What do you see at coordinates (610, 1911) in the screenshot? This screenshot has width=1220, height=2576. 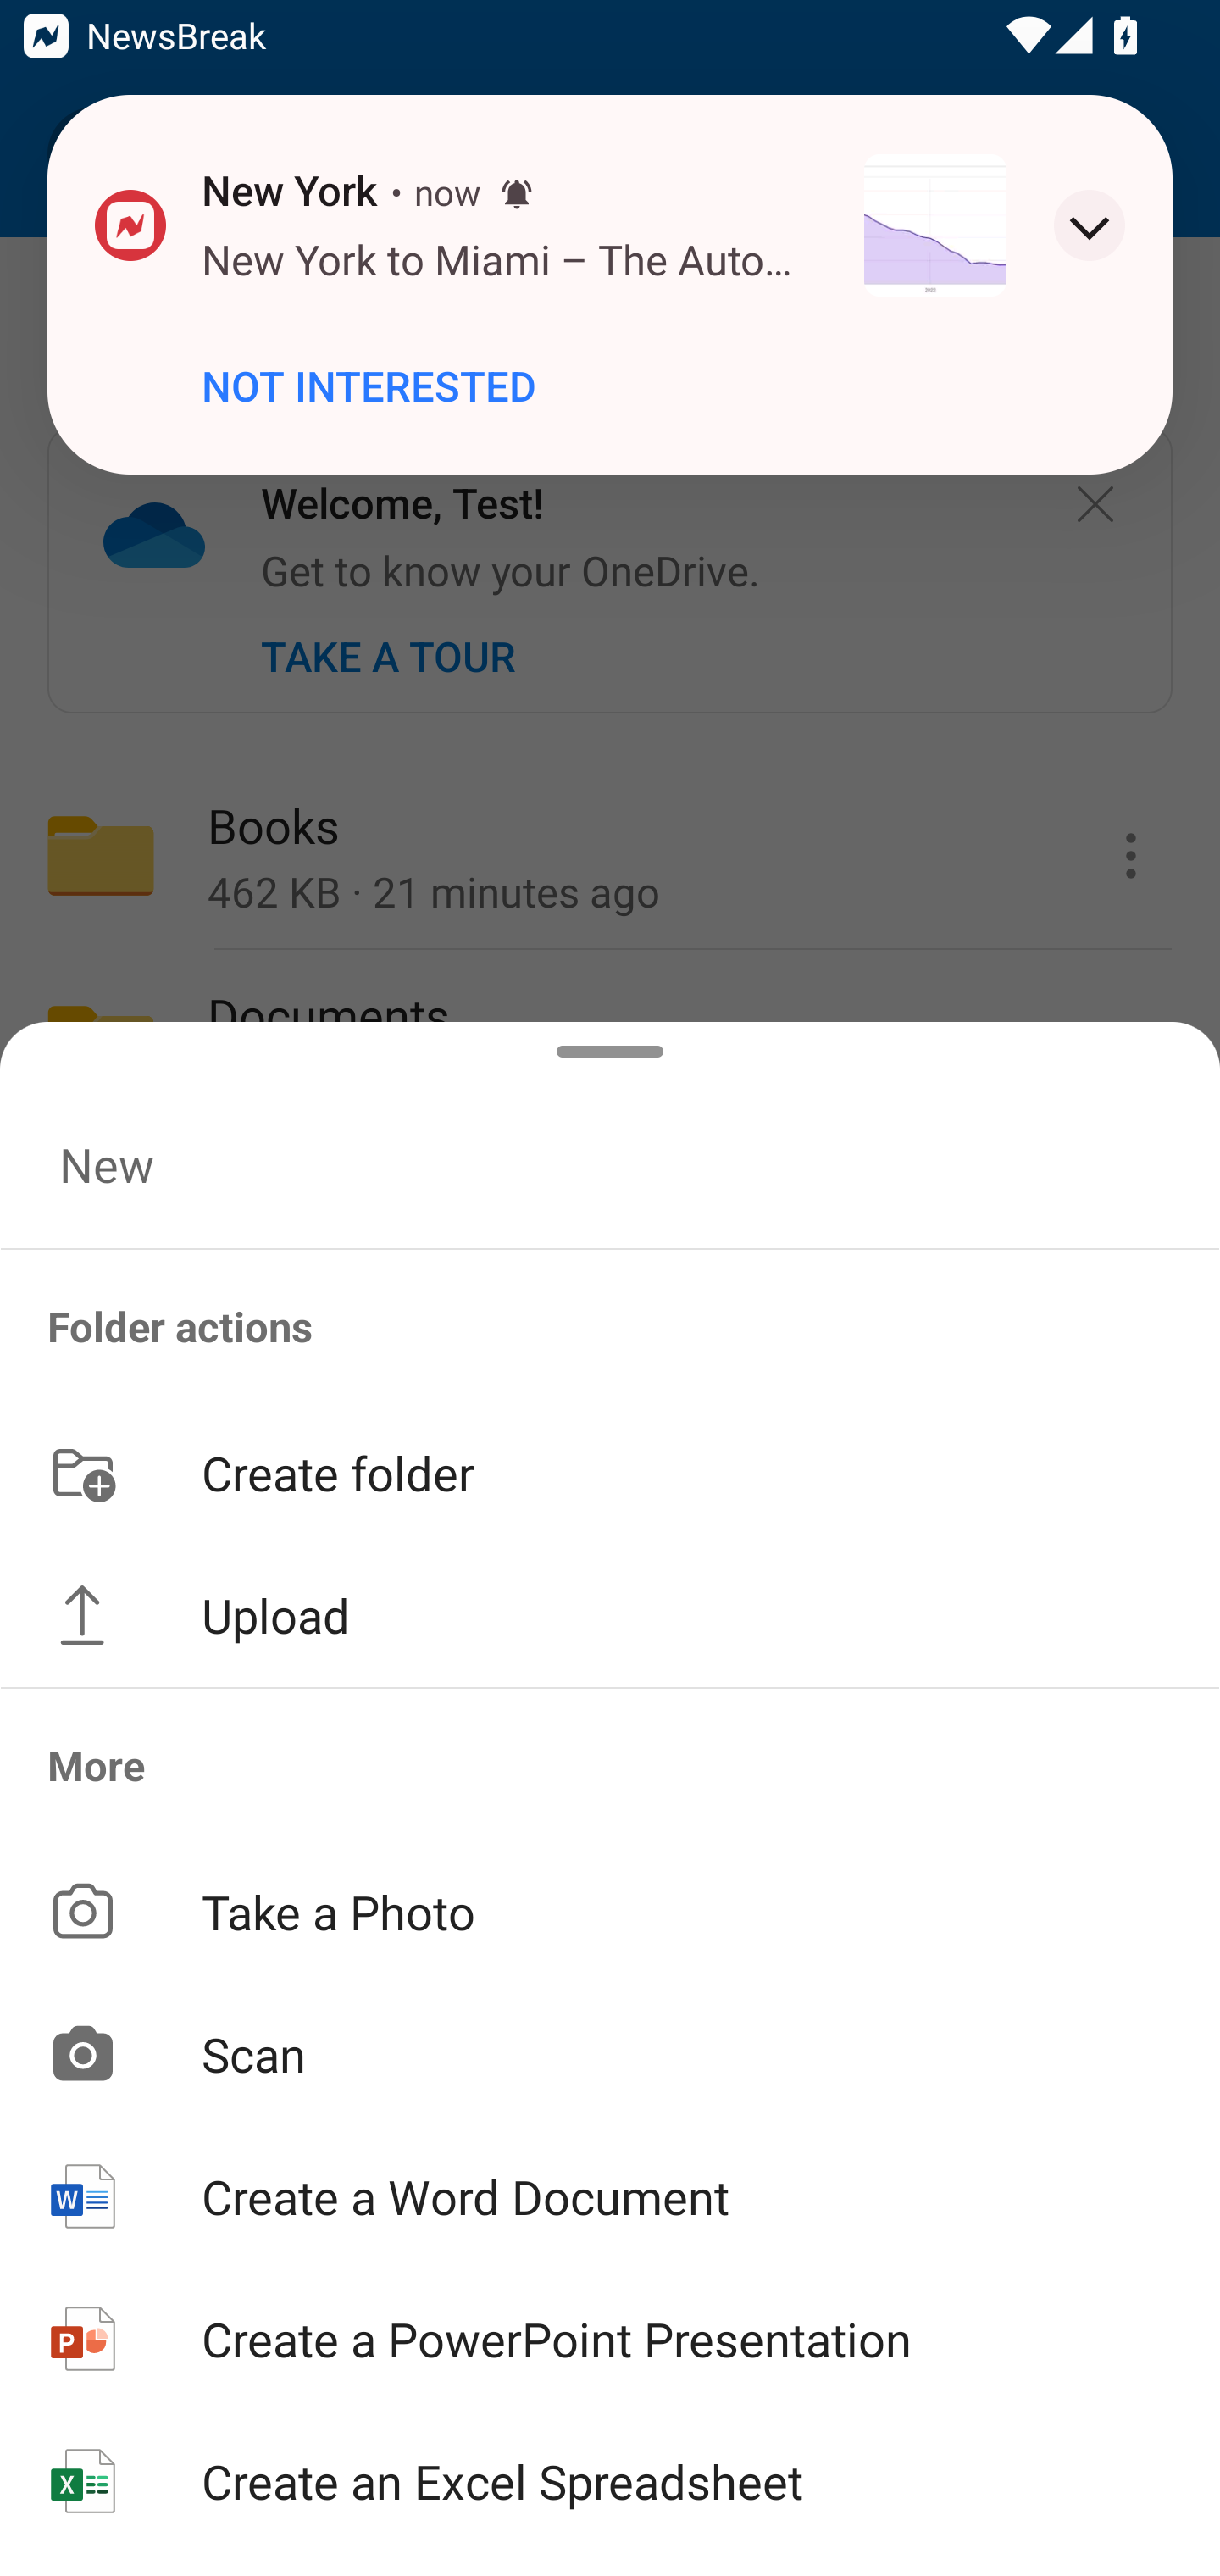 I see `Take a Photo button Take a Photo` at bounding box center [610, 1911].